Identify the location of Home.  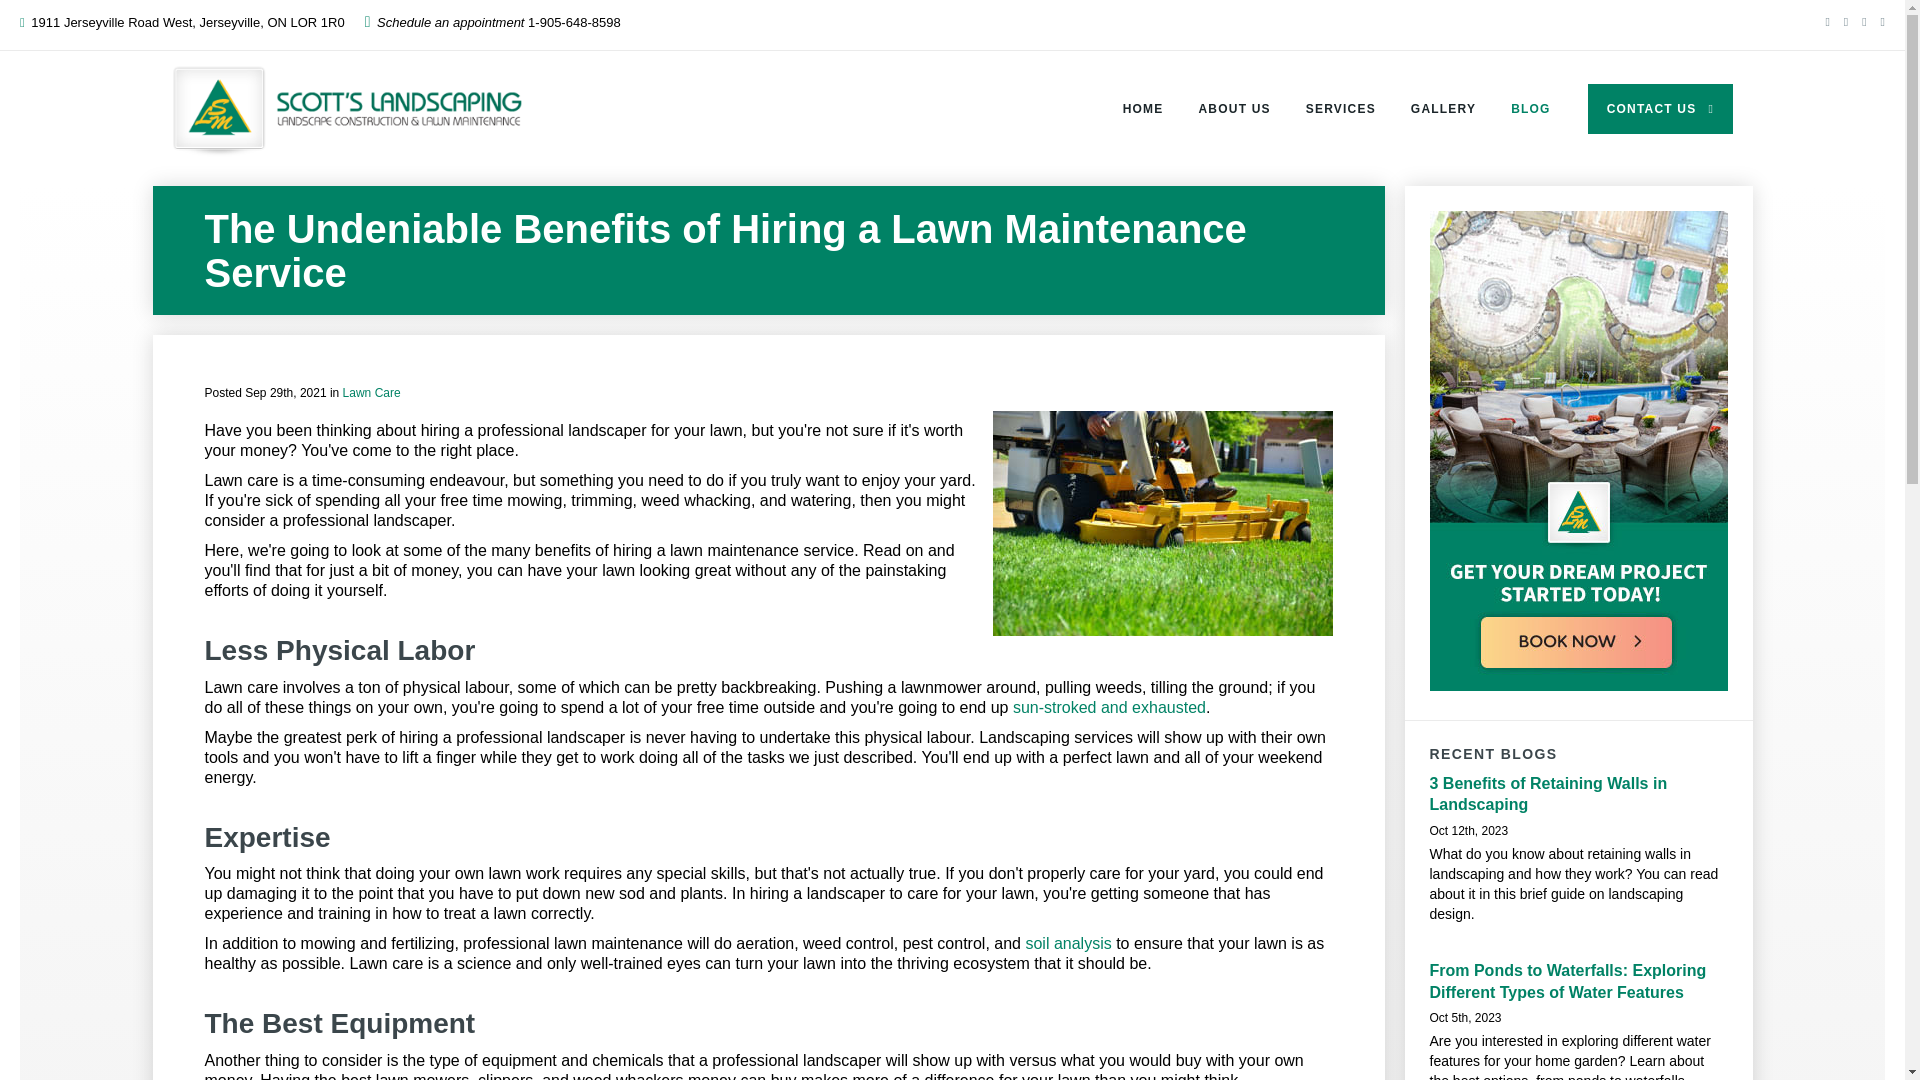
(1142, 108).